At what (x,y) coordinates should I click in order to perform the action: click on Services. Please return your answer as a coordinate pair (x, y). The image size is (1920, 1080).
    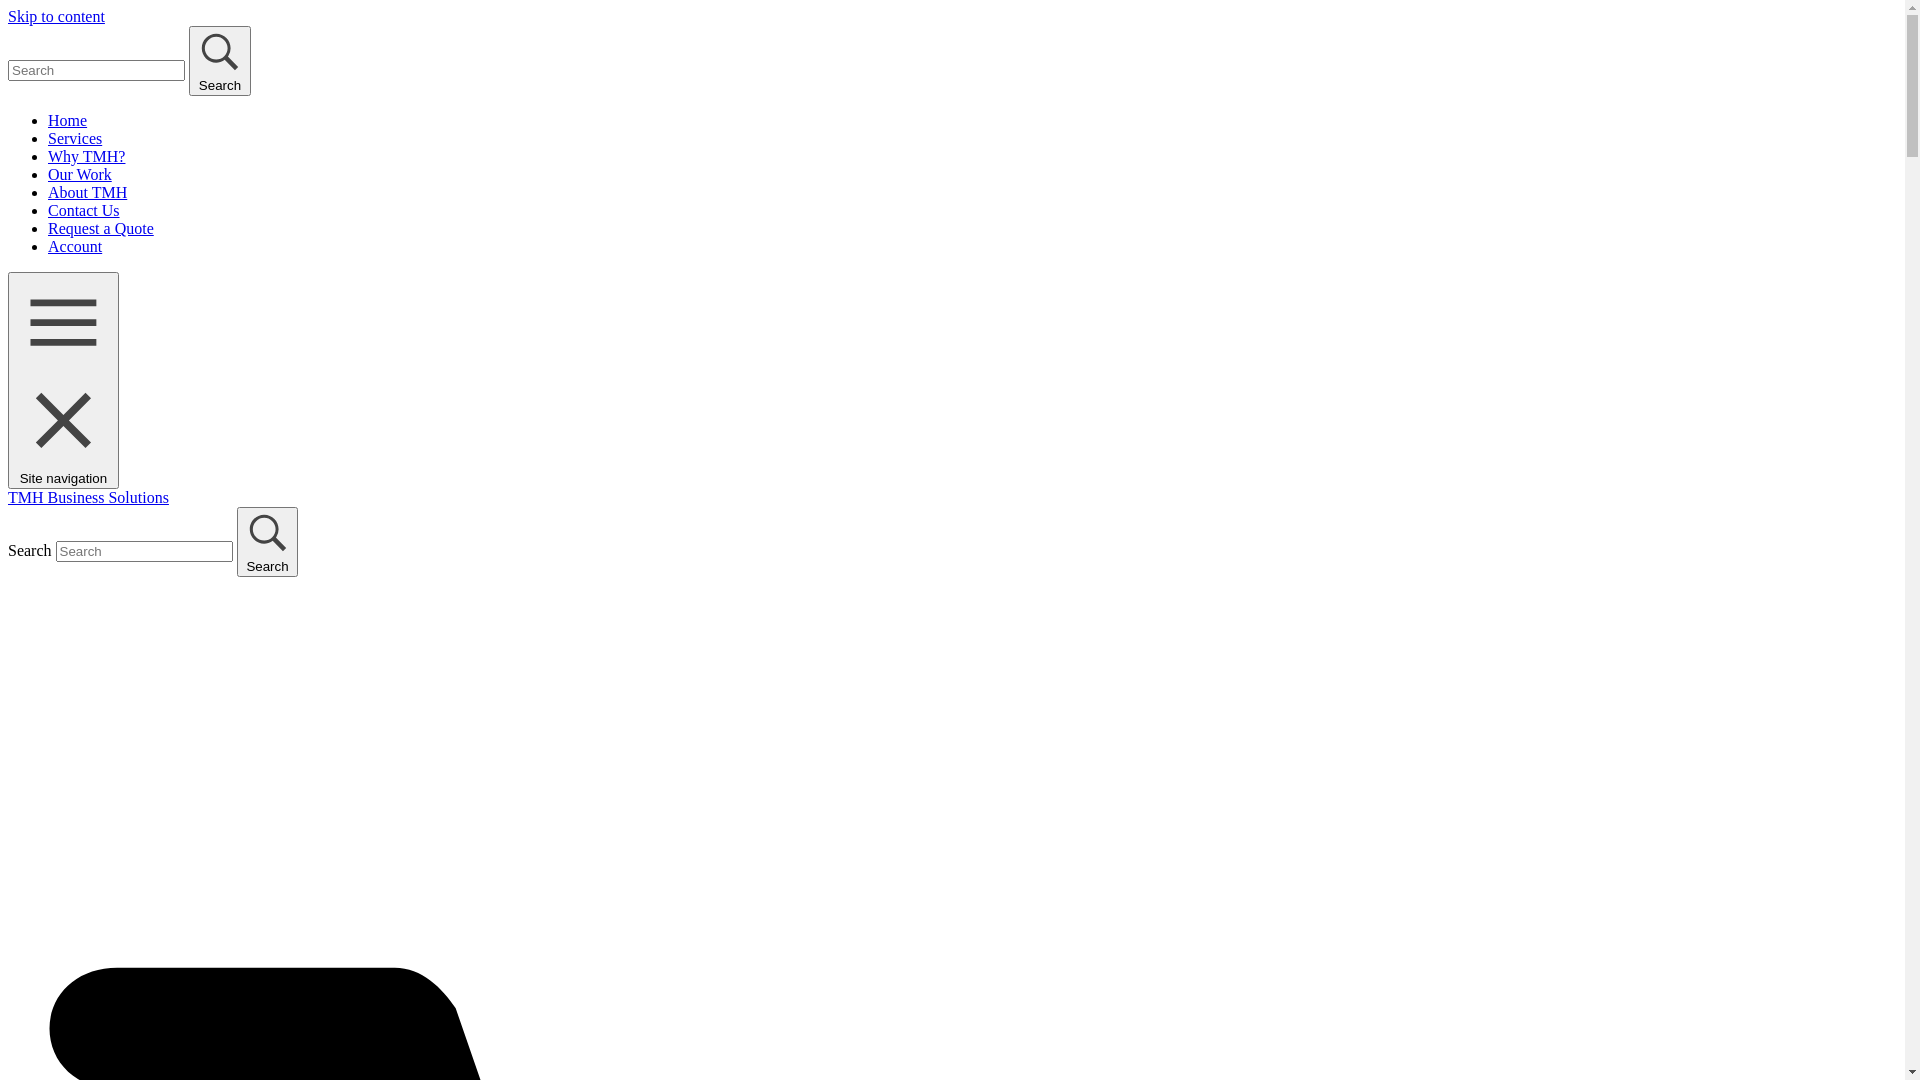
    Looking at the image, I should click on (75, 138).